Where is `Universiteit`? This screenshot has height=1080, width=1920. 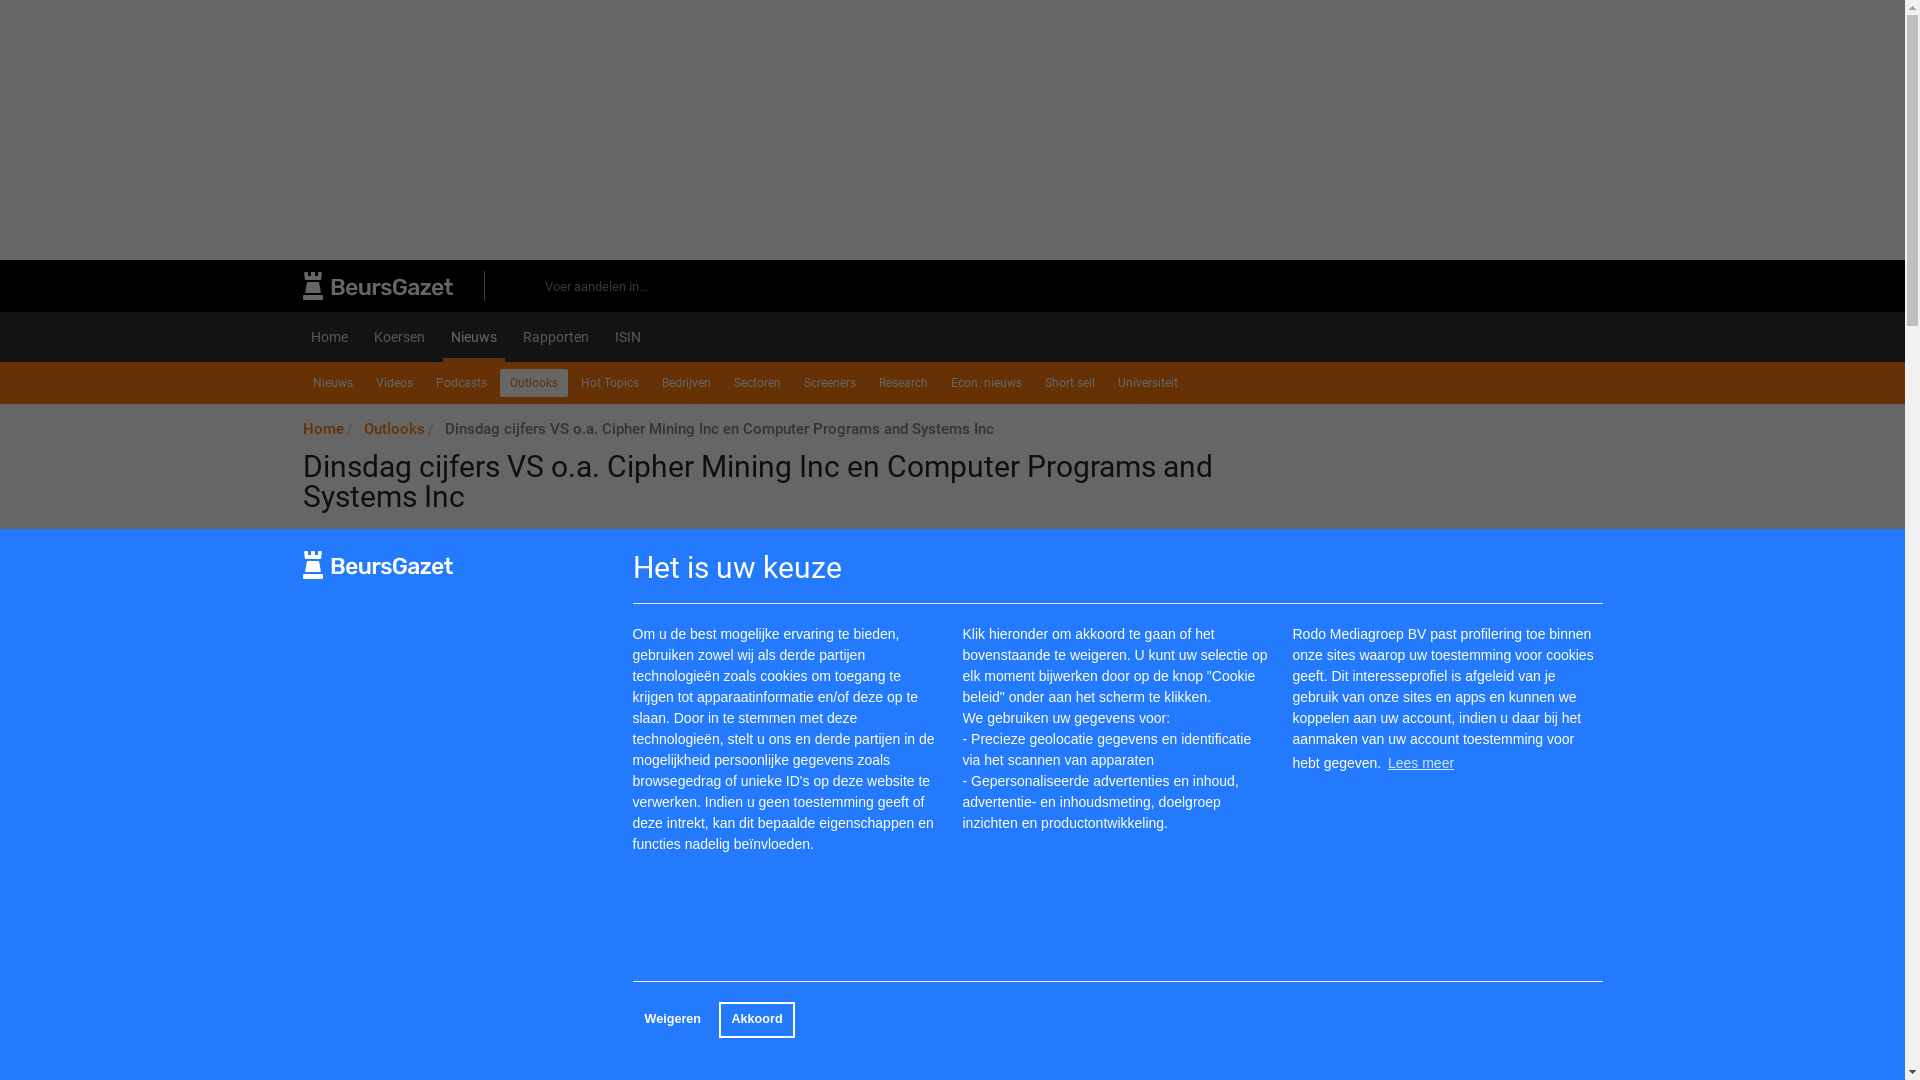
Universiteit is located at coordinates (1148, 383).